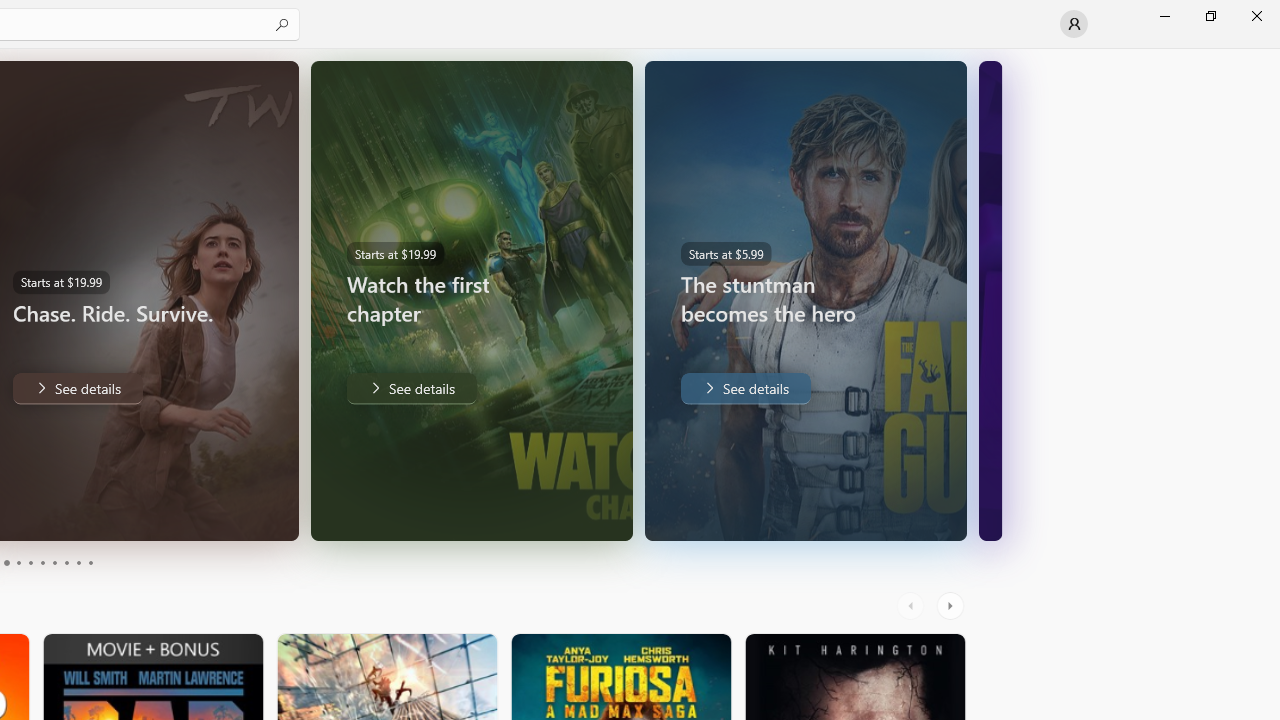  I want to click on Minimize Microsoft Store, so click(1164, 16).